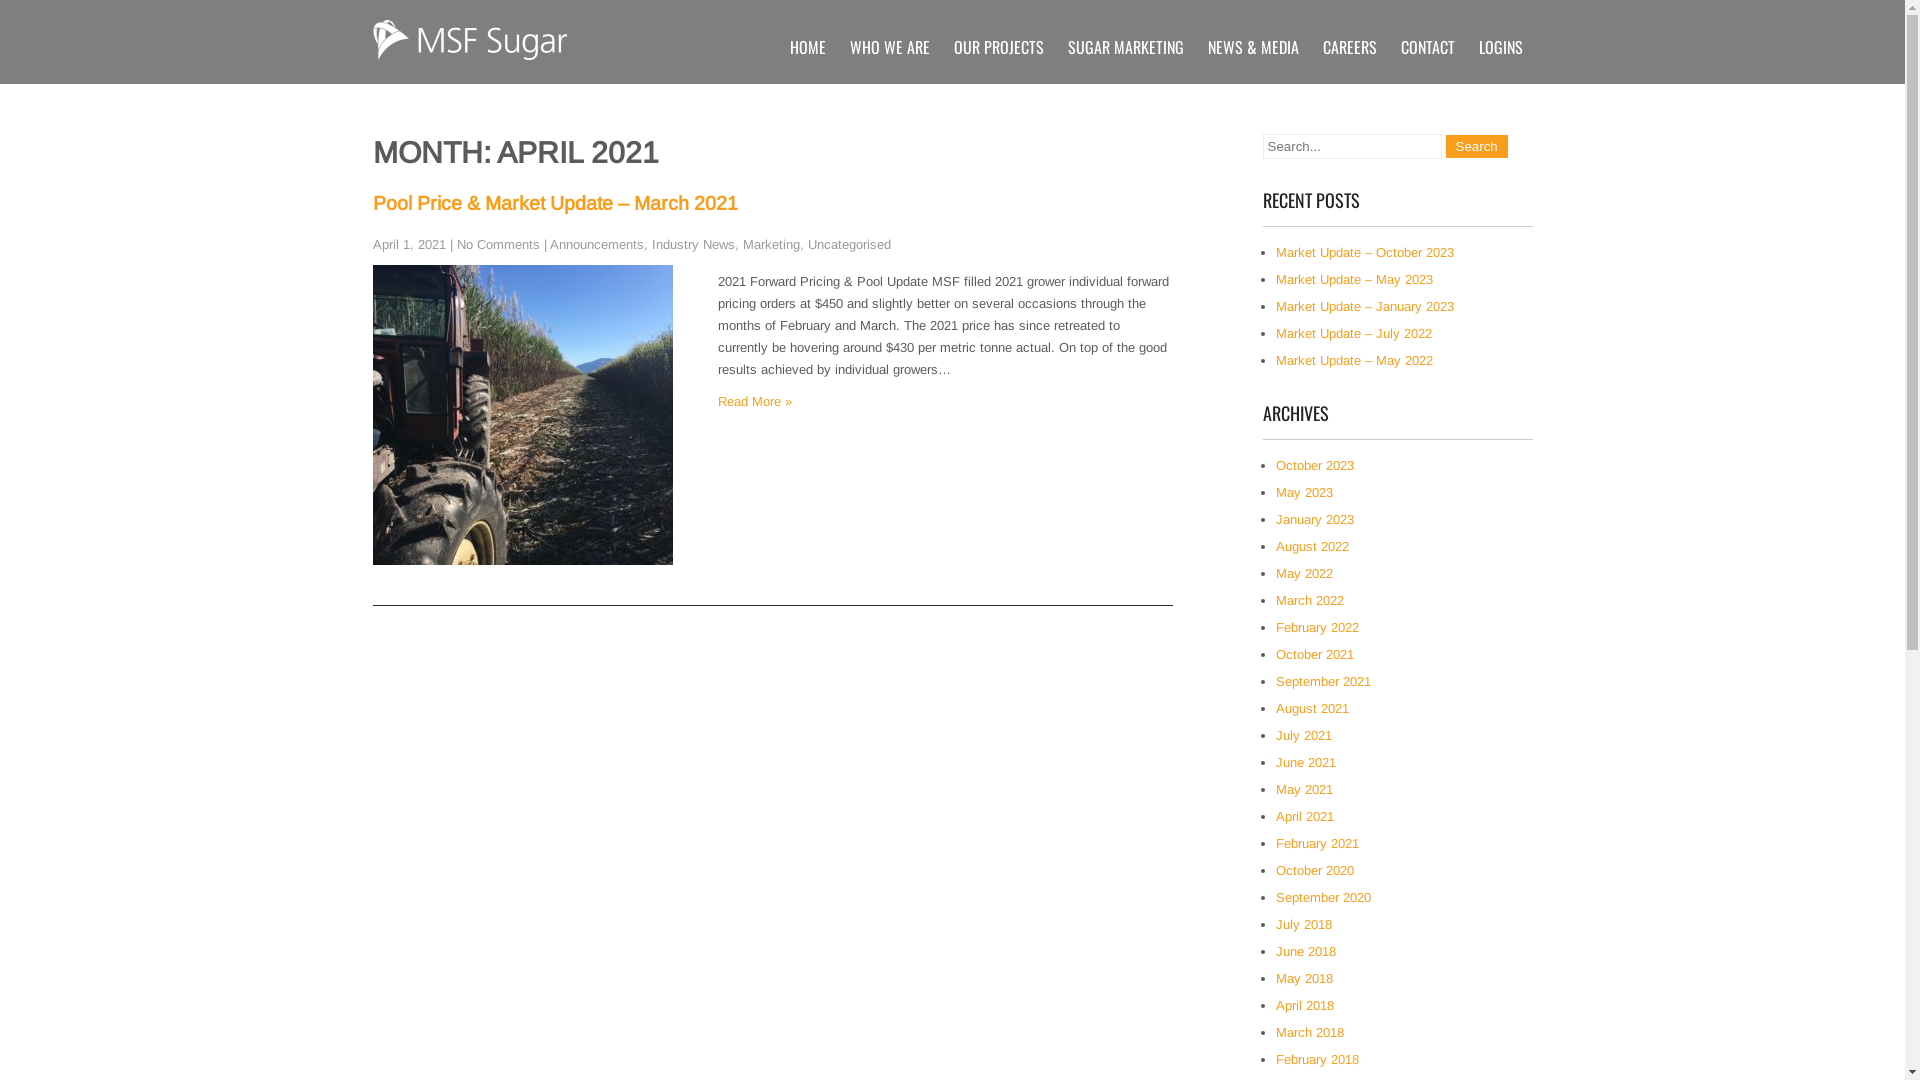 The width and height of the screenshot is (1920, 1080). Describe the element at coordinates (1315, 870) in the screenshot. I see `October 2020` at that location.